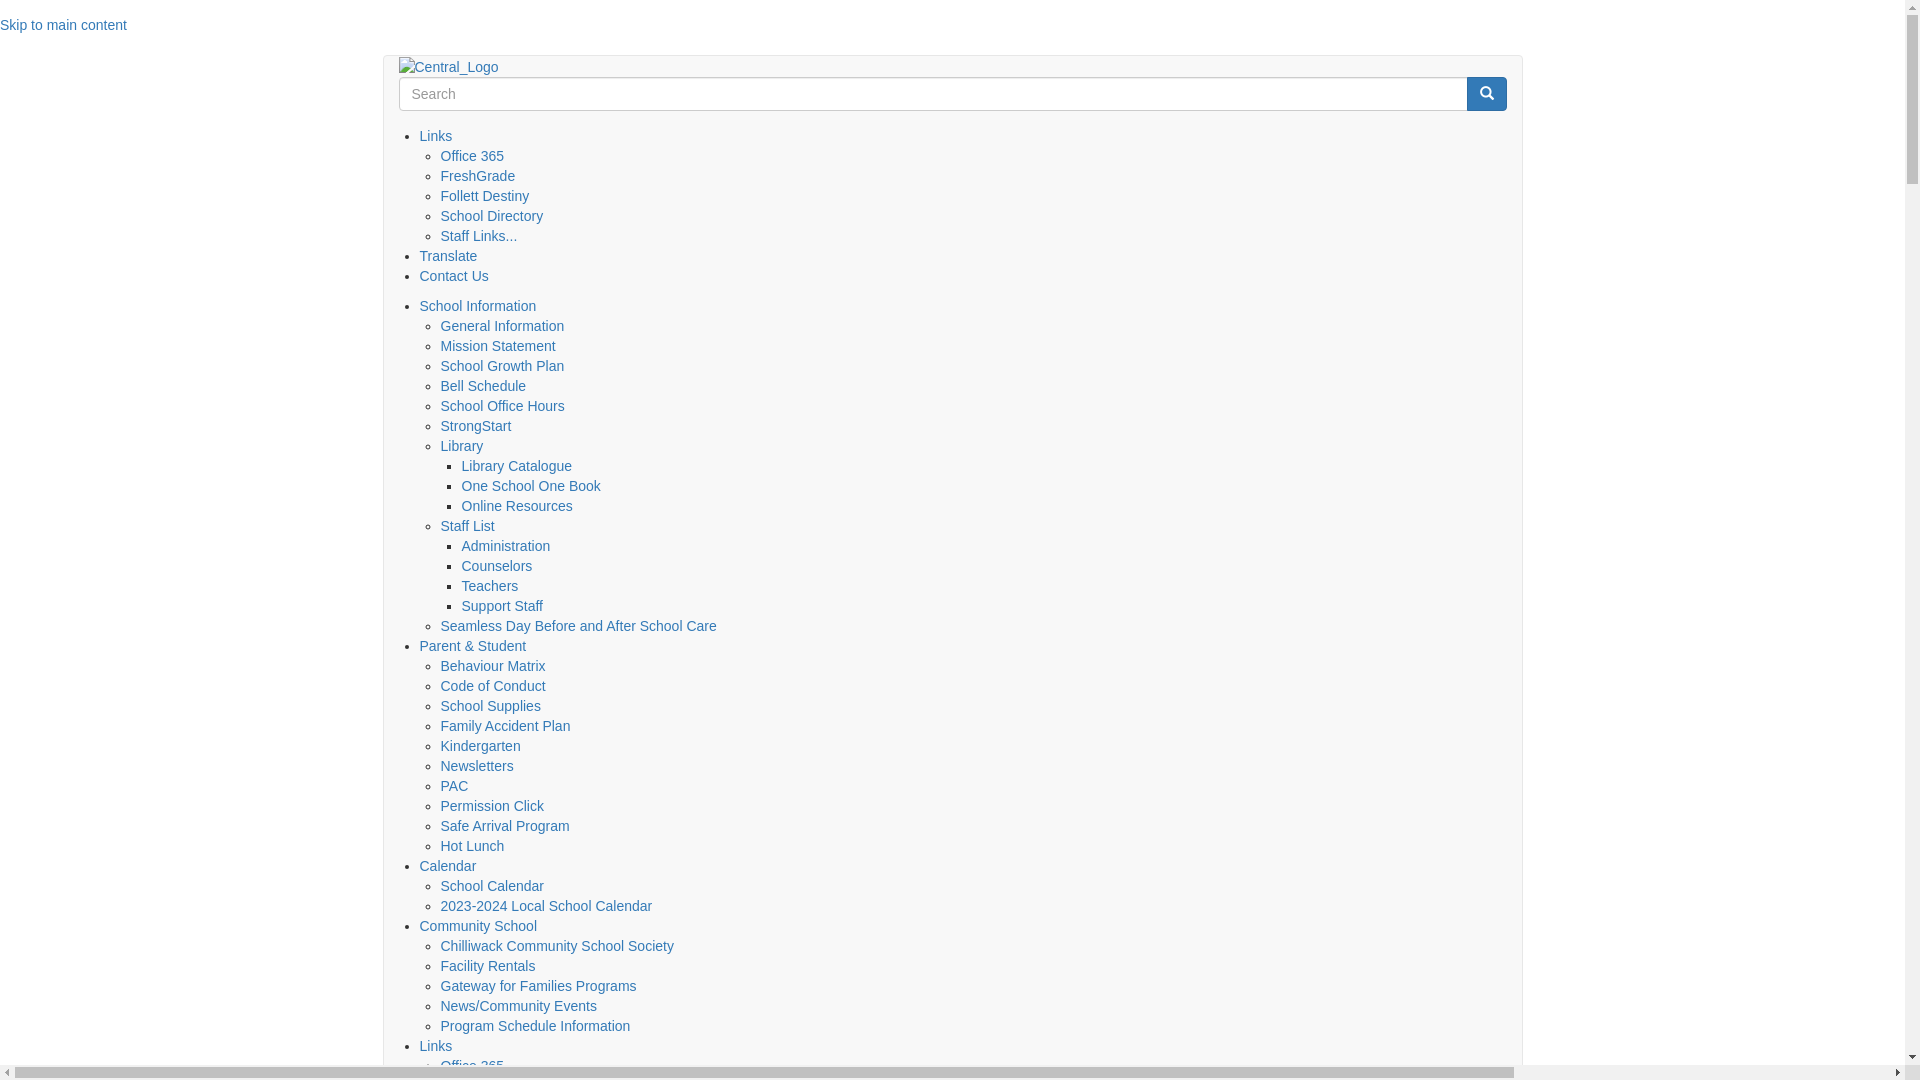 The height and width of the screenshot is (1080, 1920). I want to click on FreshGrade, so click(478, 176).